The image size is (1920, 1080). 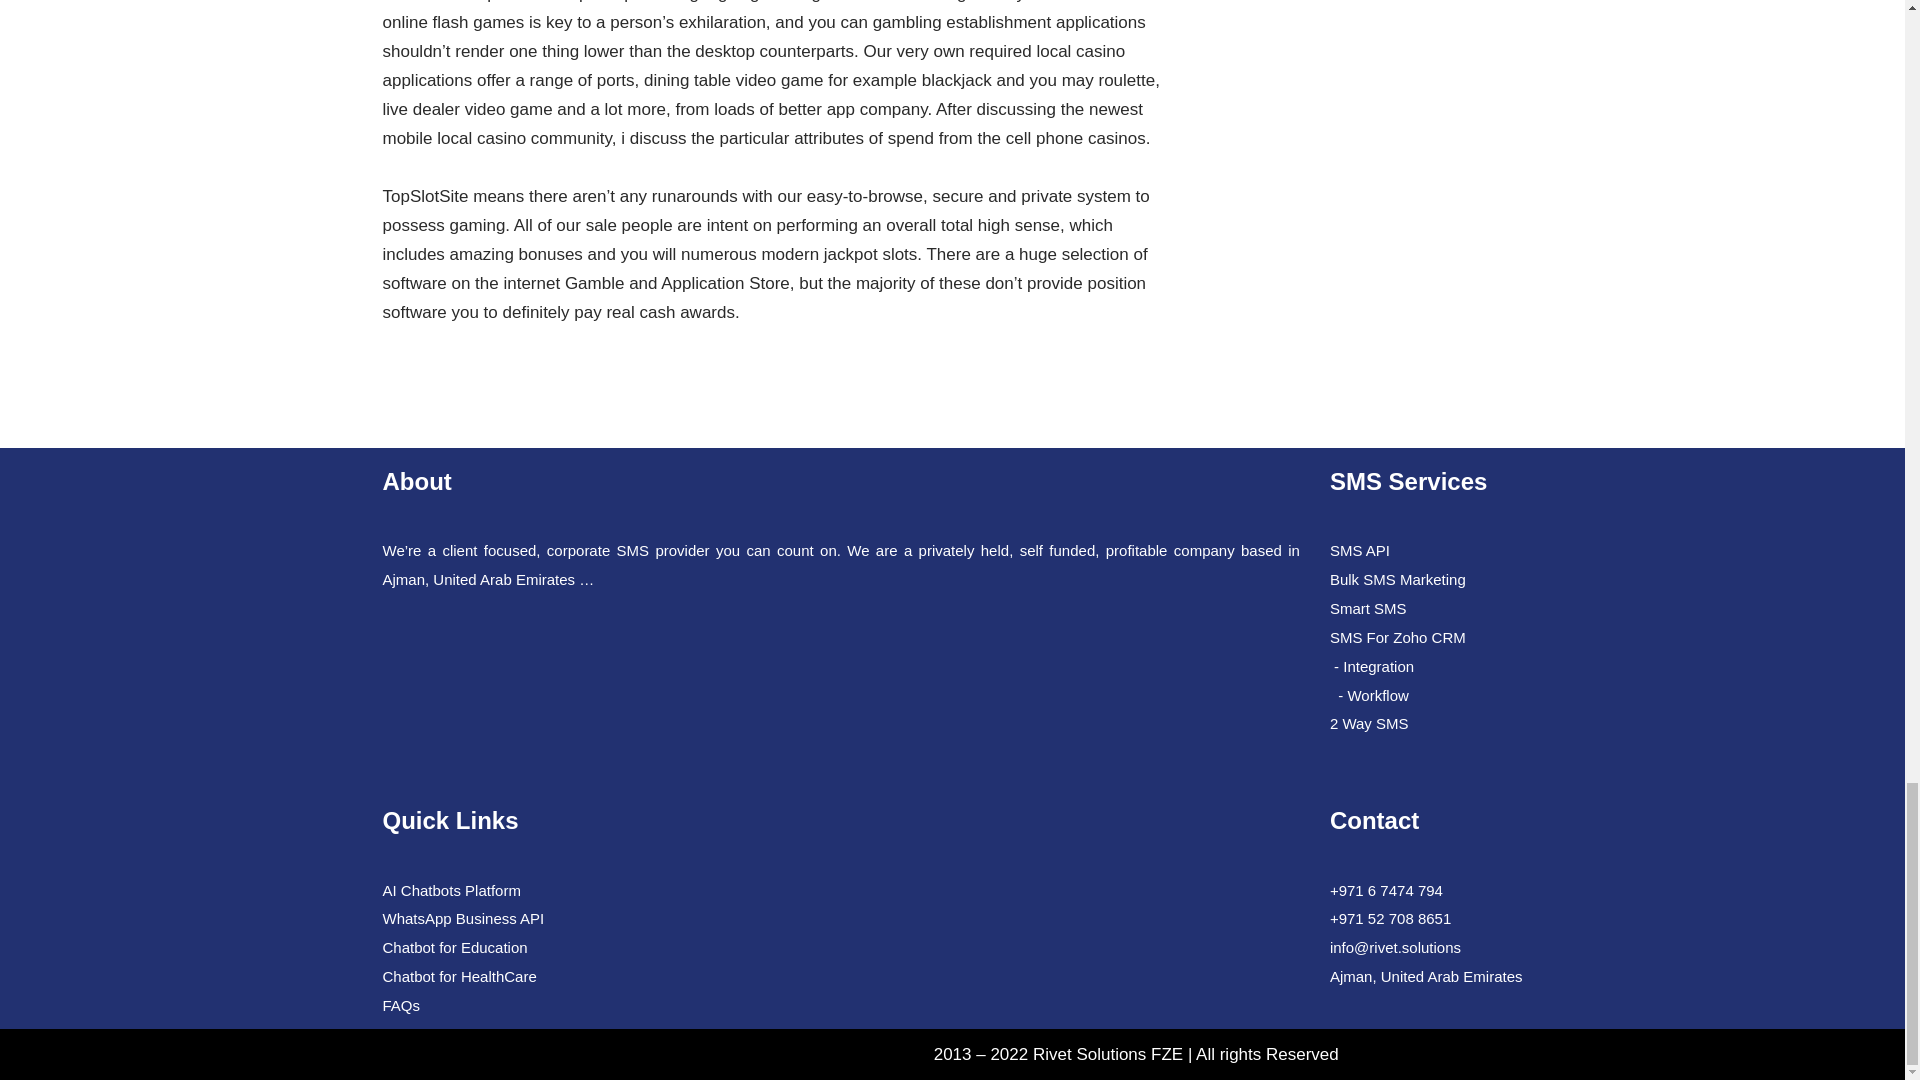 What do you see at coordinates (401, 1005) in the screenshot?
I see `FAQs` at bounding box center [401, 1005].